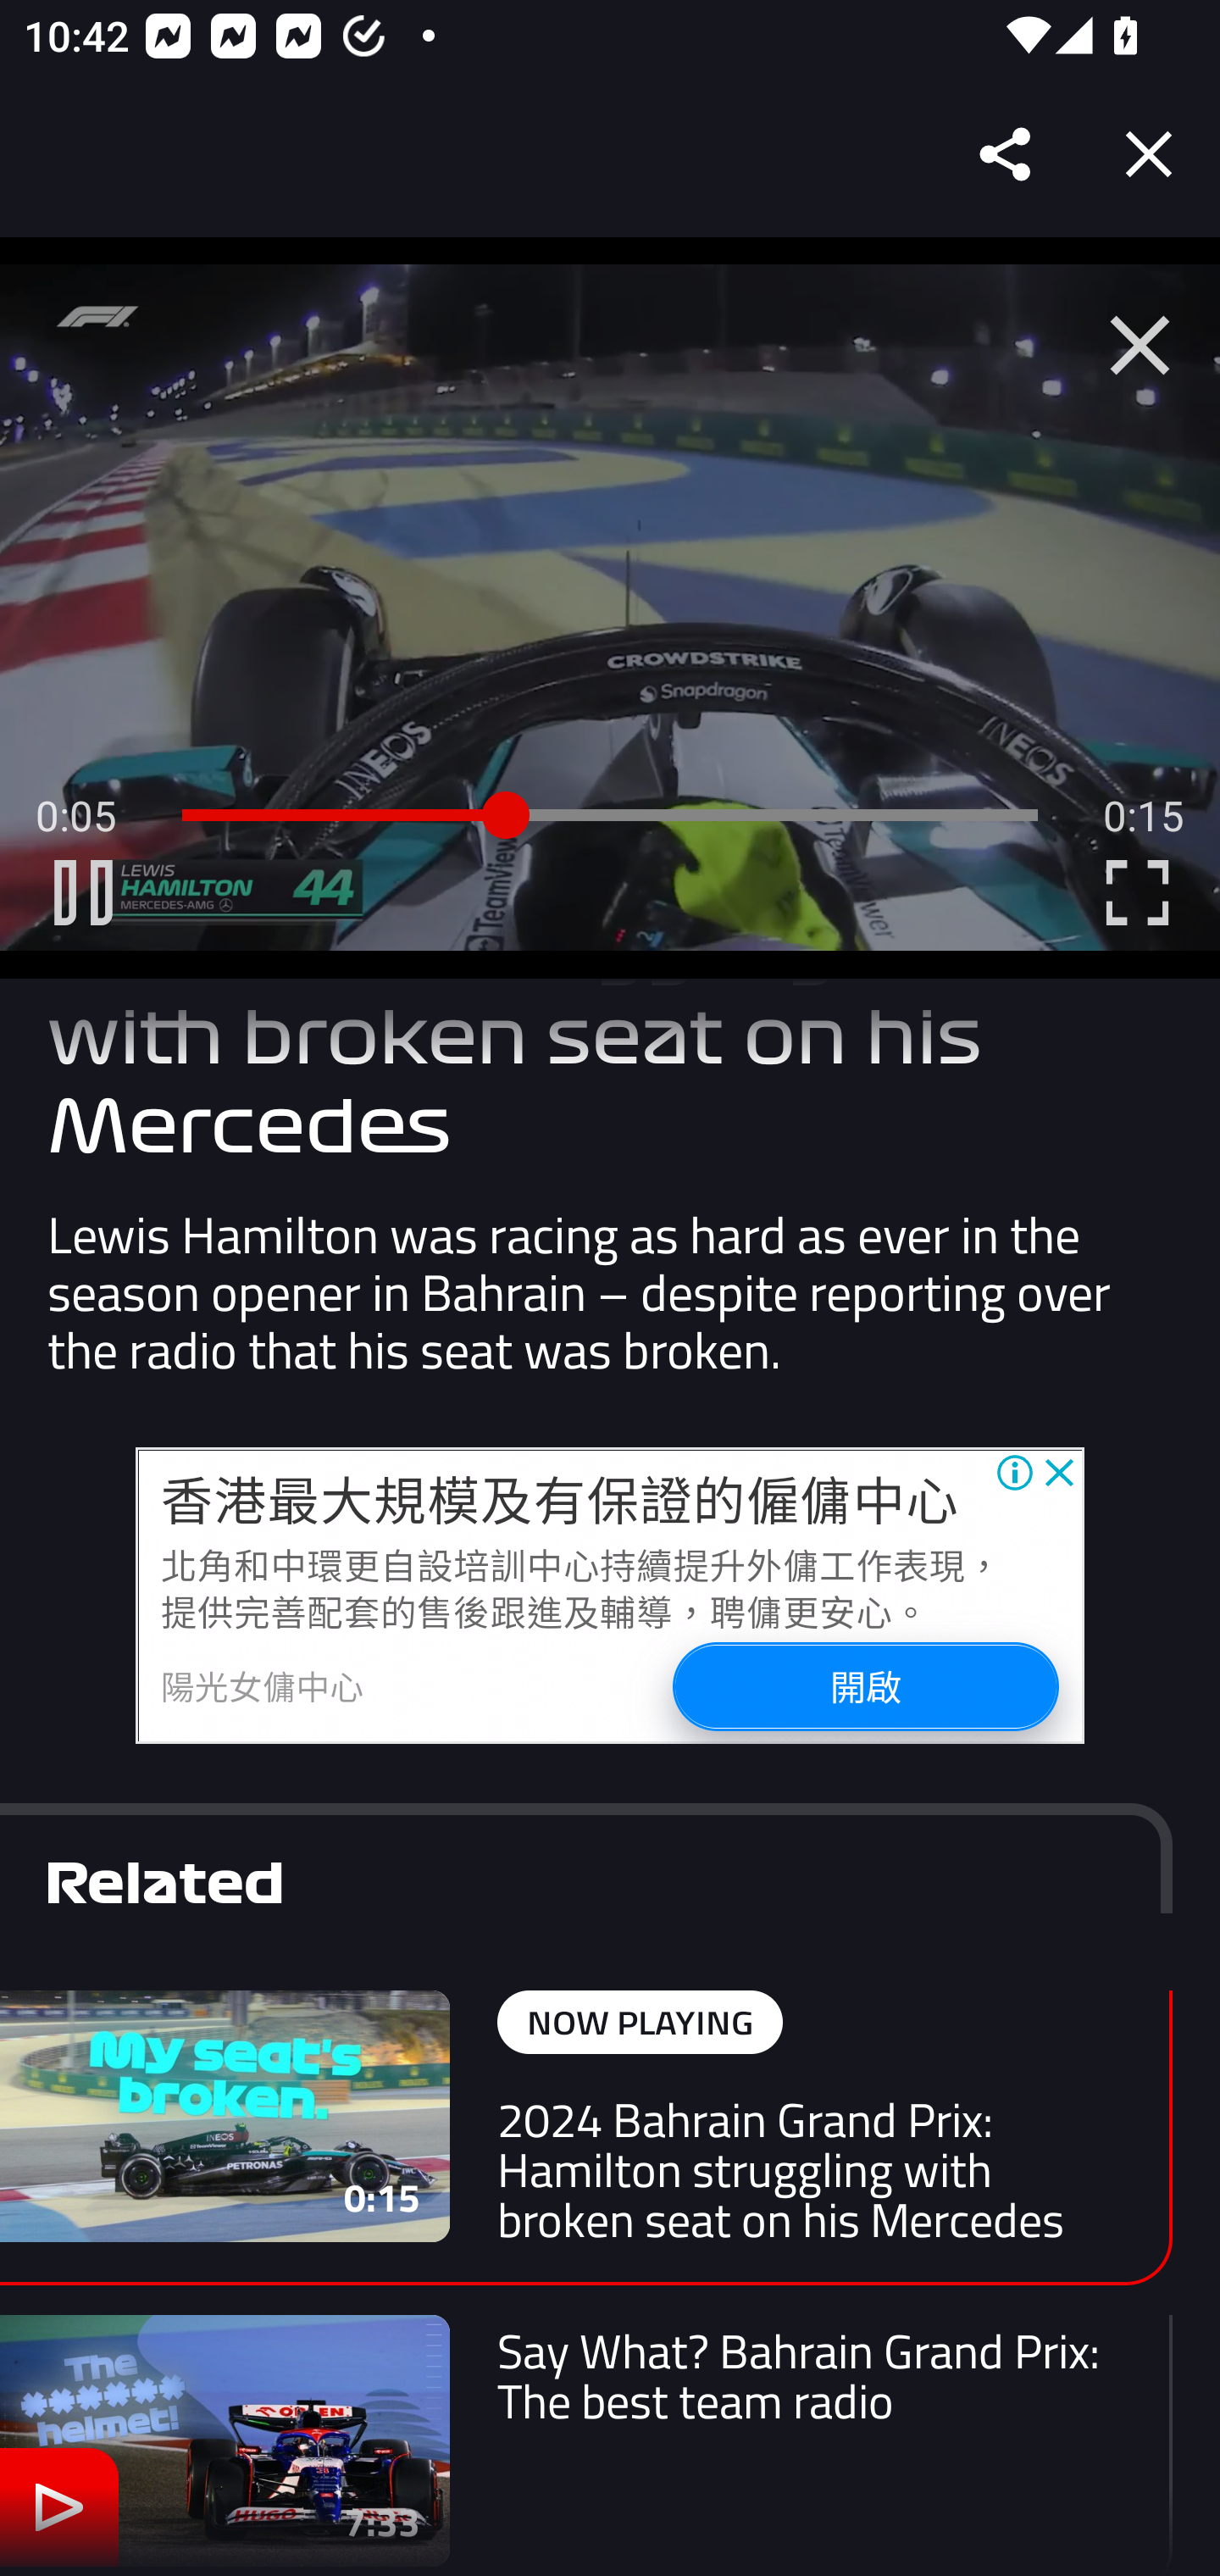 This screenshot has height=2576, width=1220. What do you see at coordinates (263, 1685) in the screenshot?
I see `陽光女傭中心` at bounding box center [263, 1685].